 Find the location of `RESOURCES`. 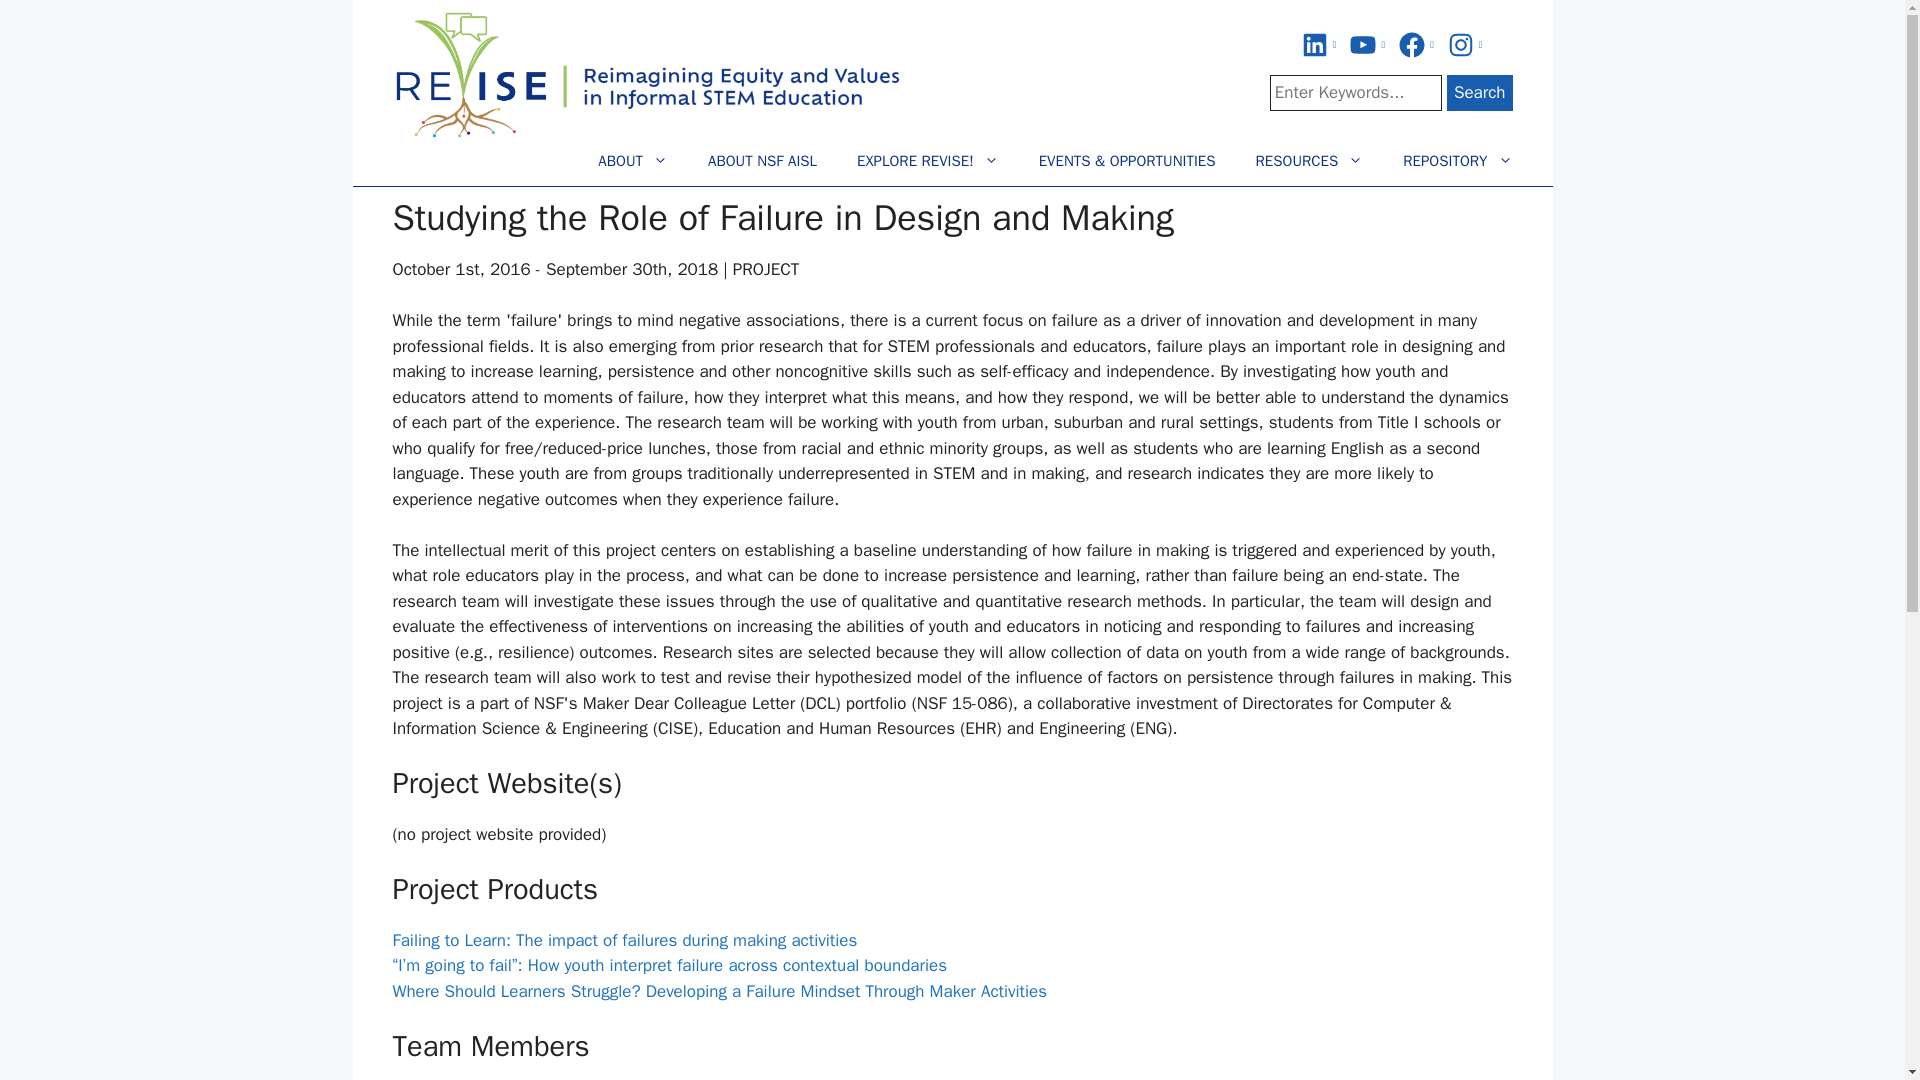

RESOURCES is located at coordinates (1310, 156).